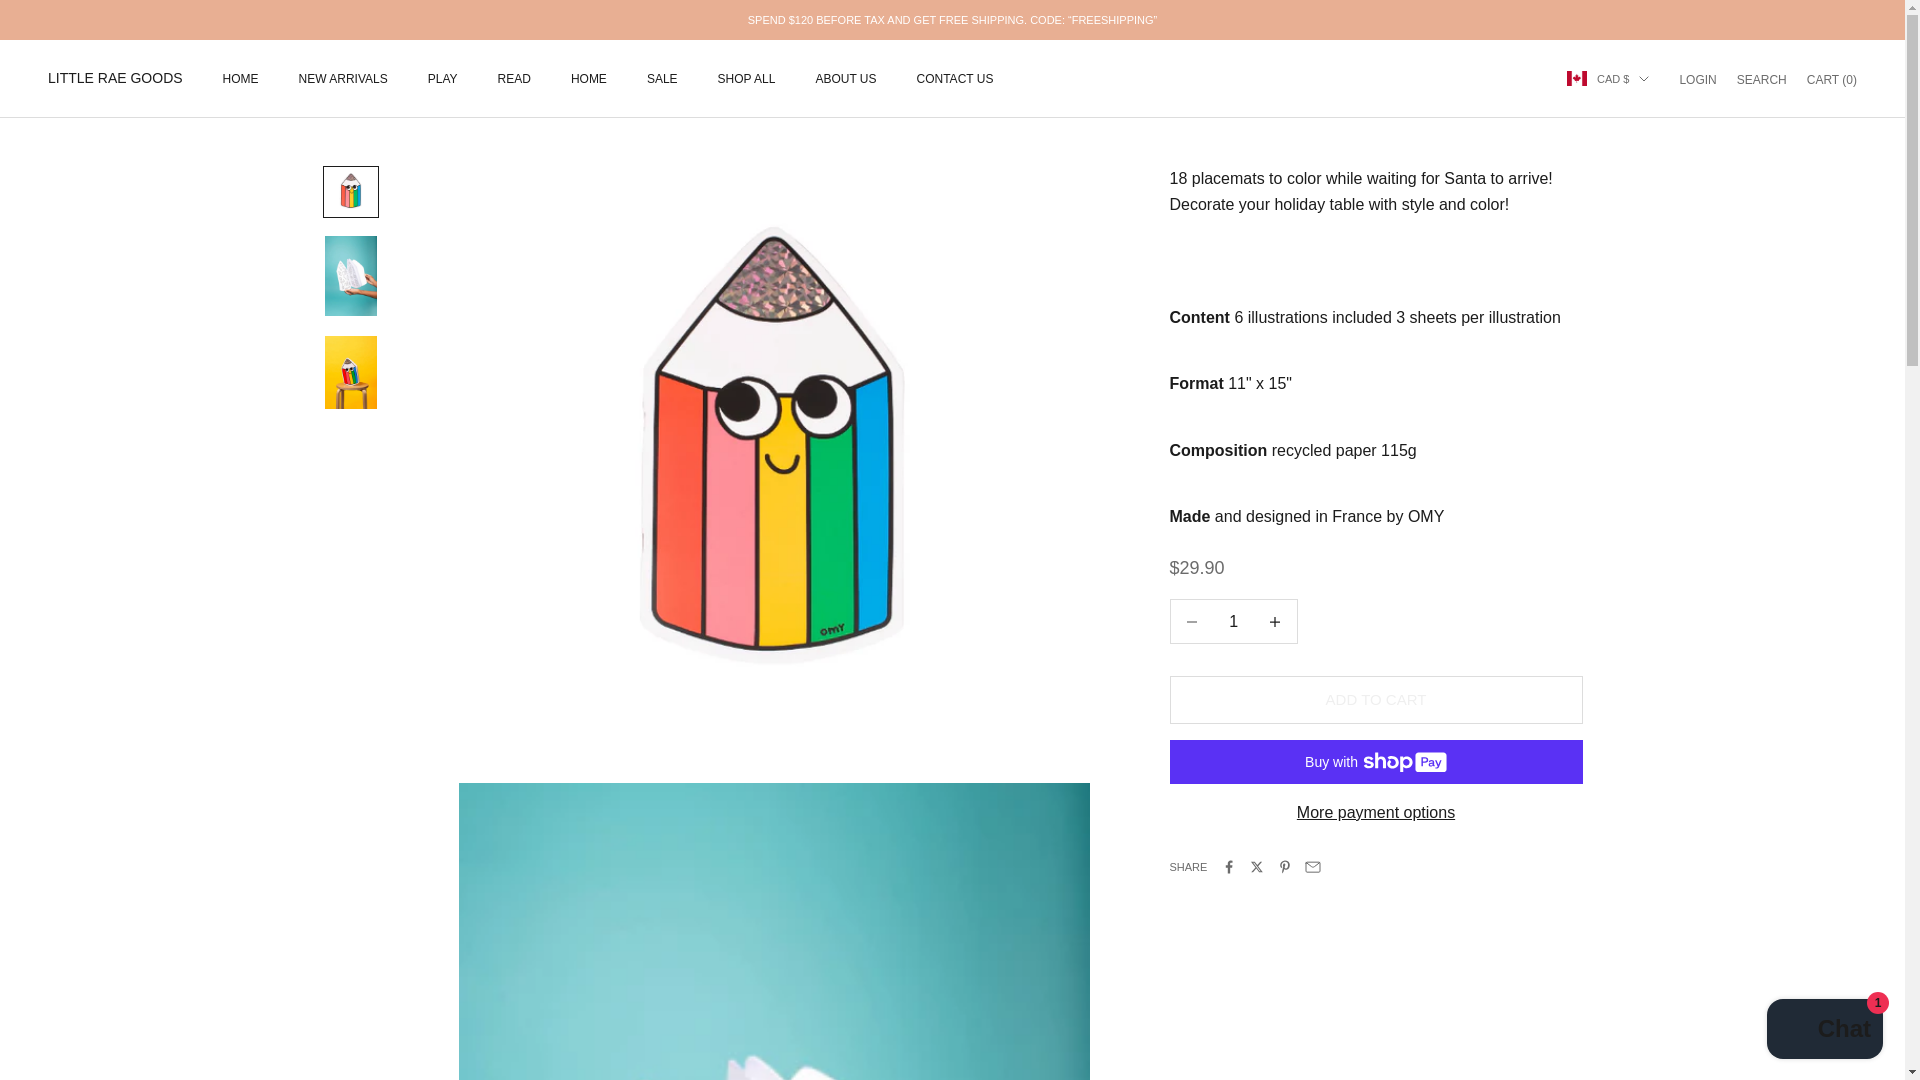 The image size is (1920, 1080). What do you see at coordinates (1824, 1031) in the screenshot?
I see `LITTLE RAE GOODS` at bounding box center [1824, 1031].